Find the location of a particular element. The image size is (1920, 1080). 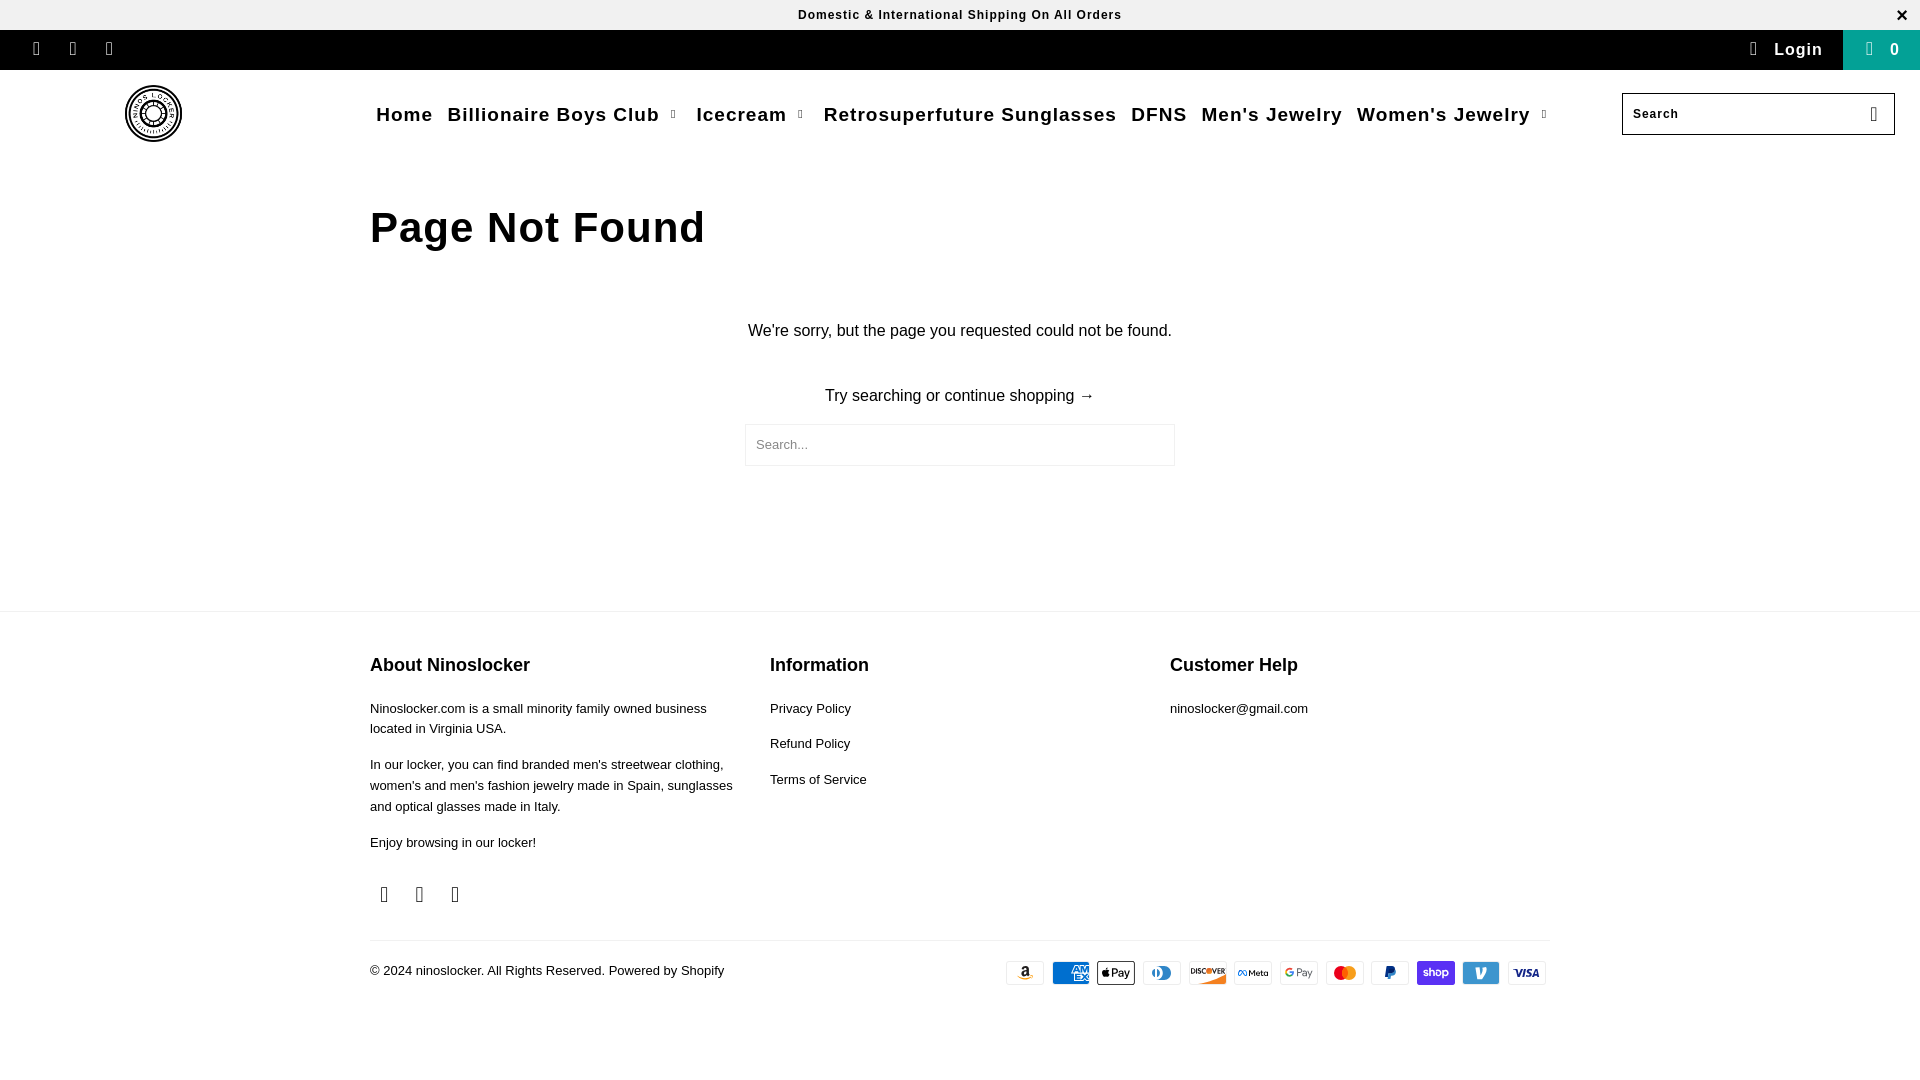

ninoslocker on Instagram is located at coordinates (420, 895).